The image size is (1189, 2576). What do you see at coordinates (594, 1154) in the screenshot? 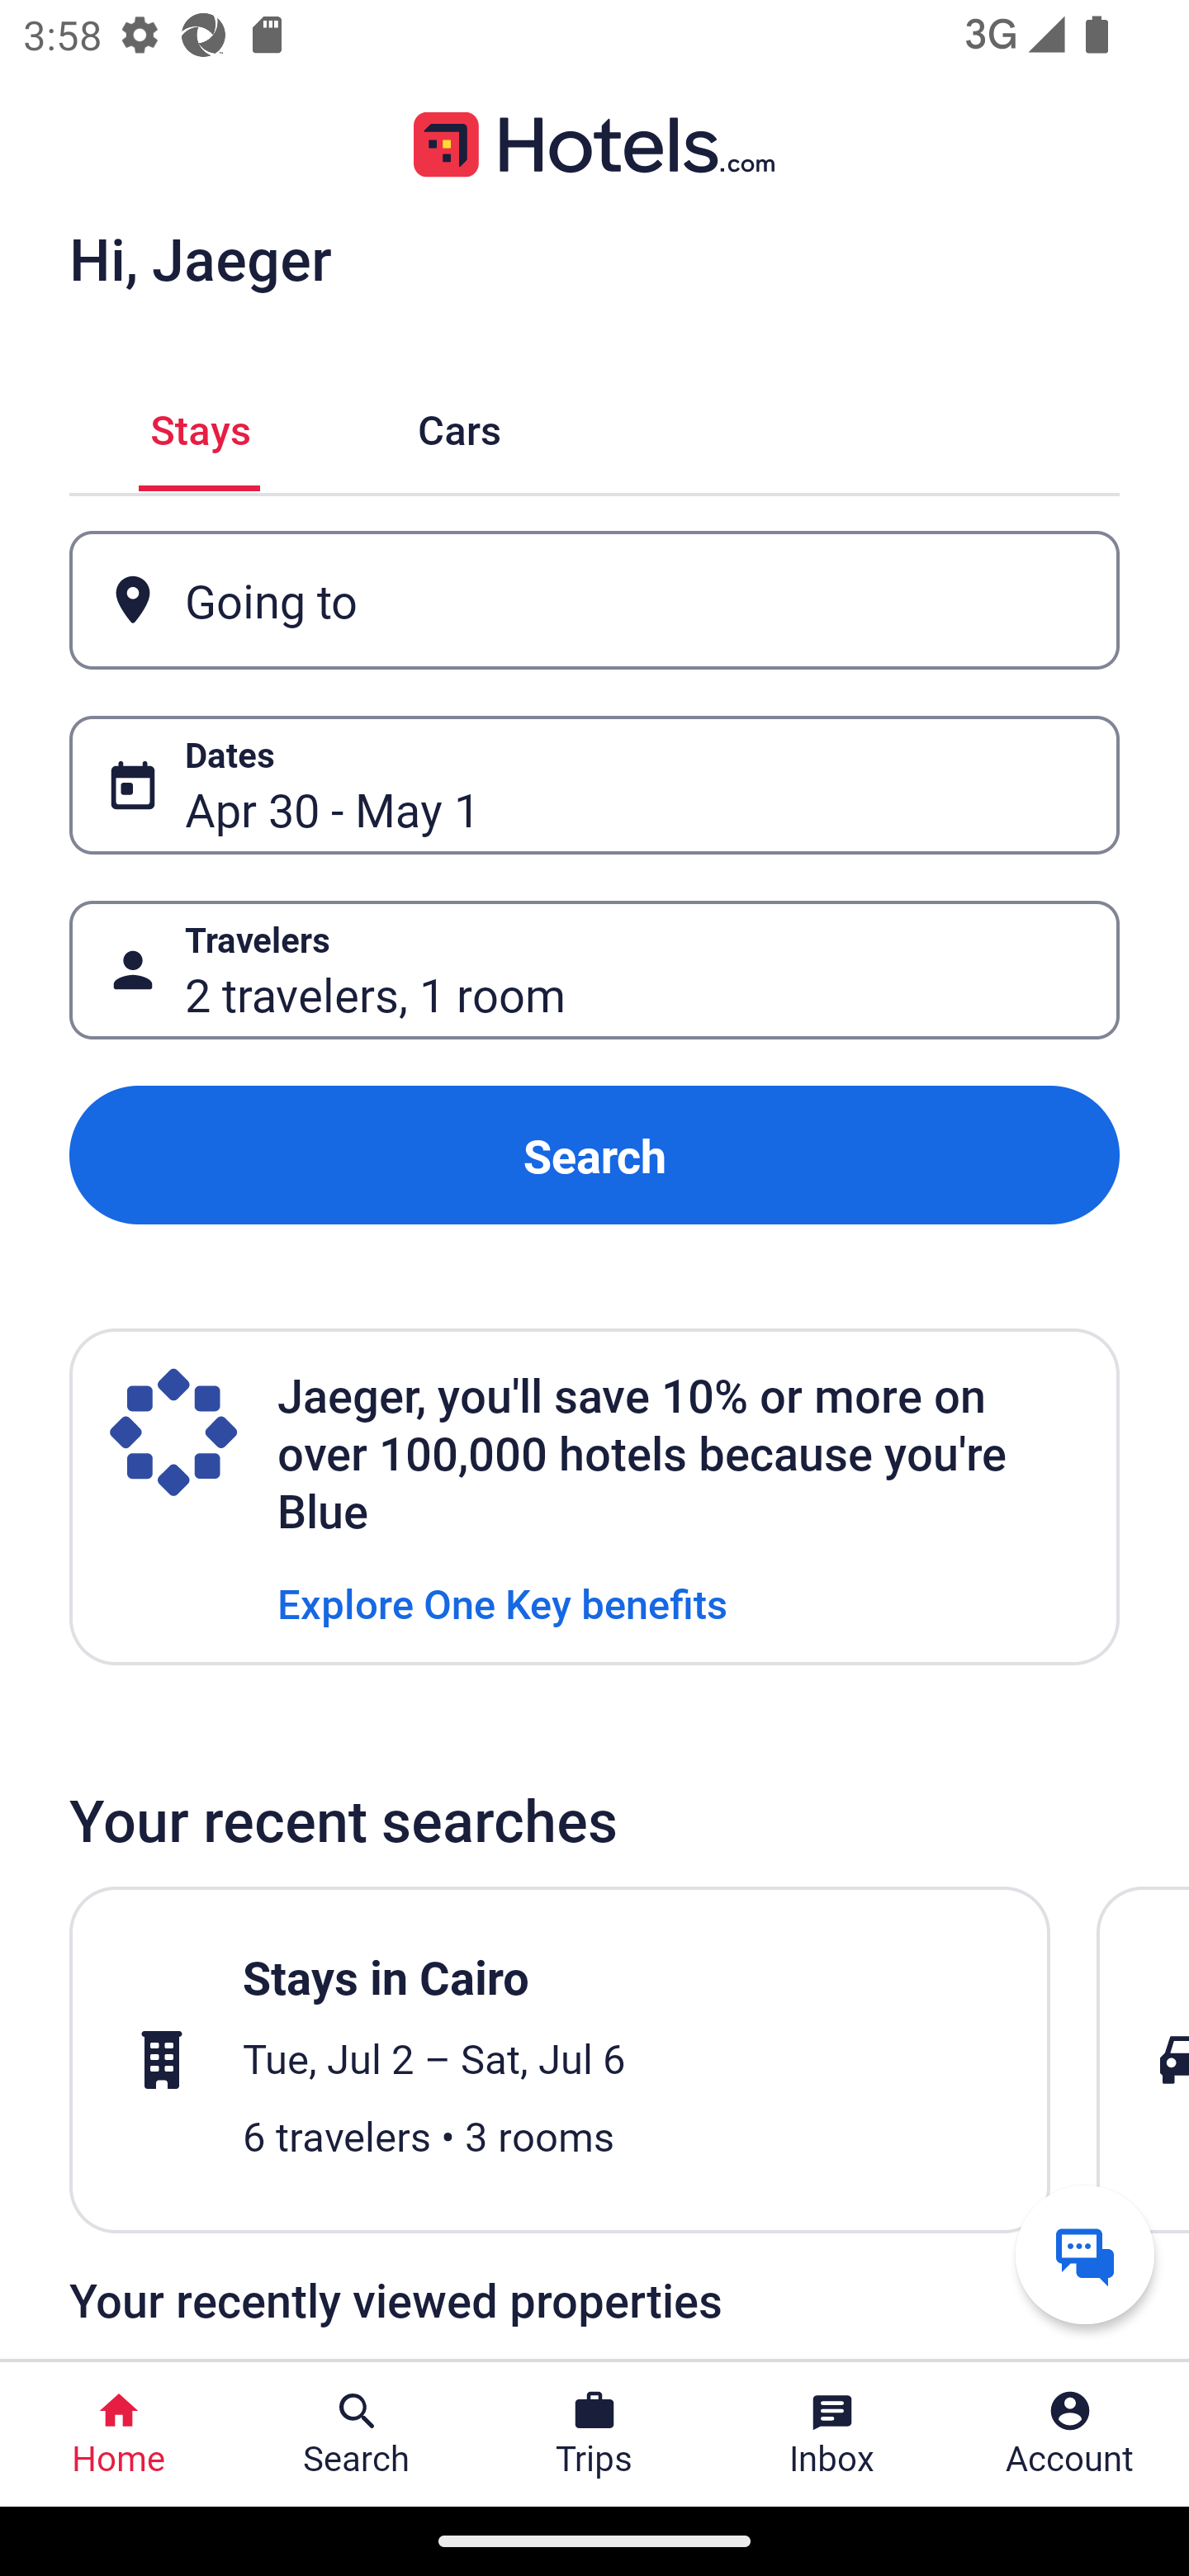
I see `Search` at bounding box center [594, 1154].